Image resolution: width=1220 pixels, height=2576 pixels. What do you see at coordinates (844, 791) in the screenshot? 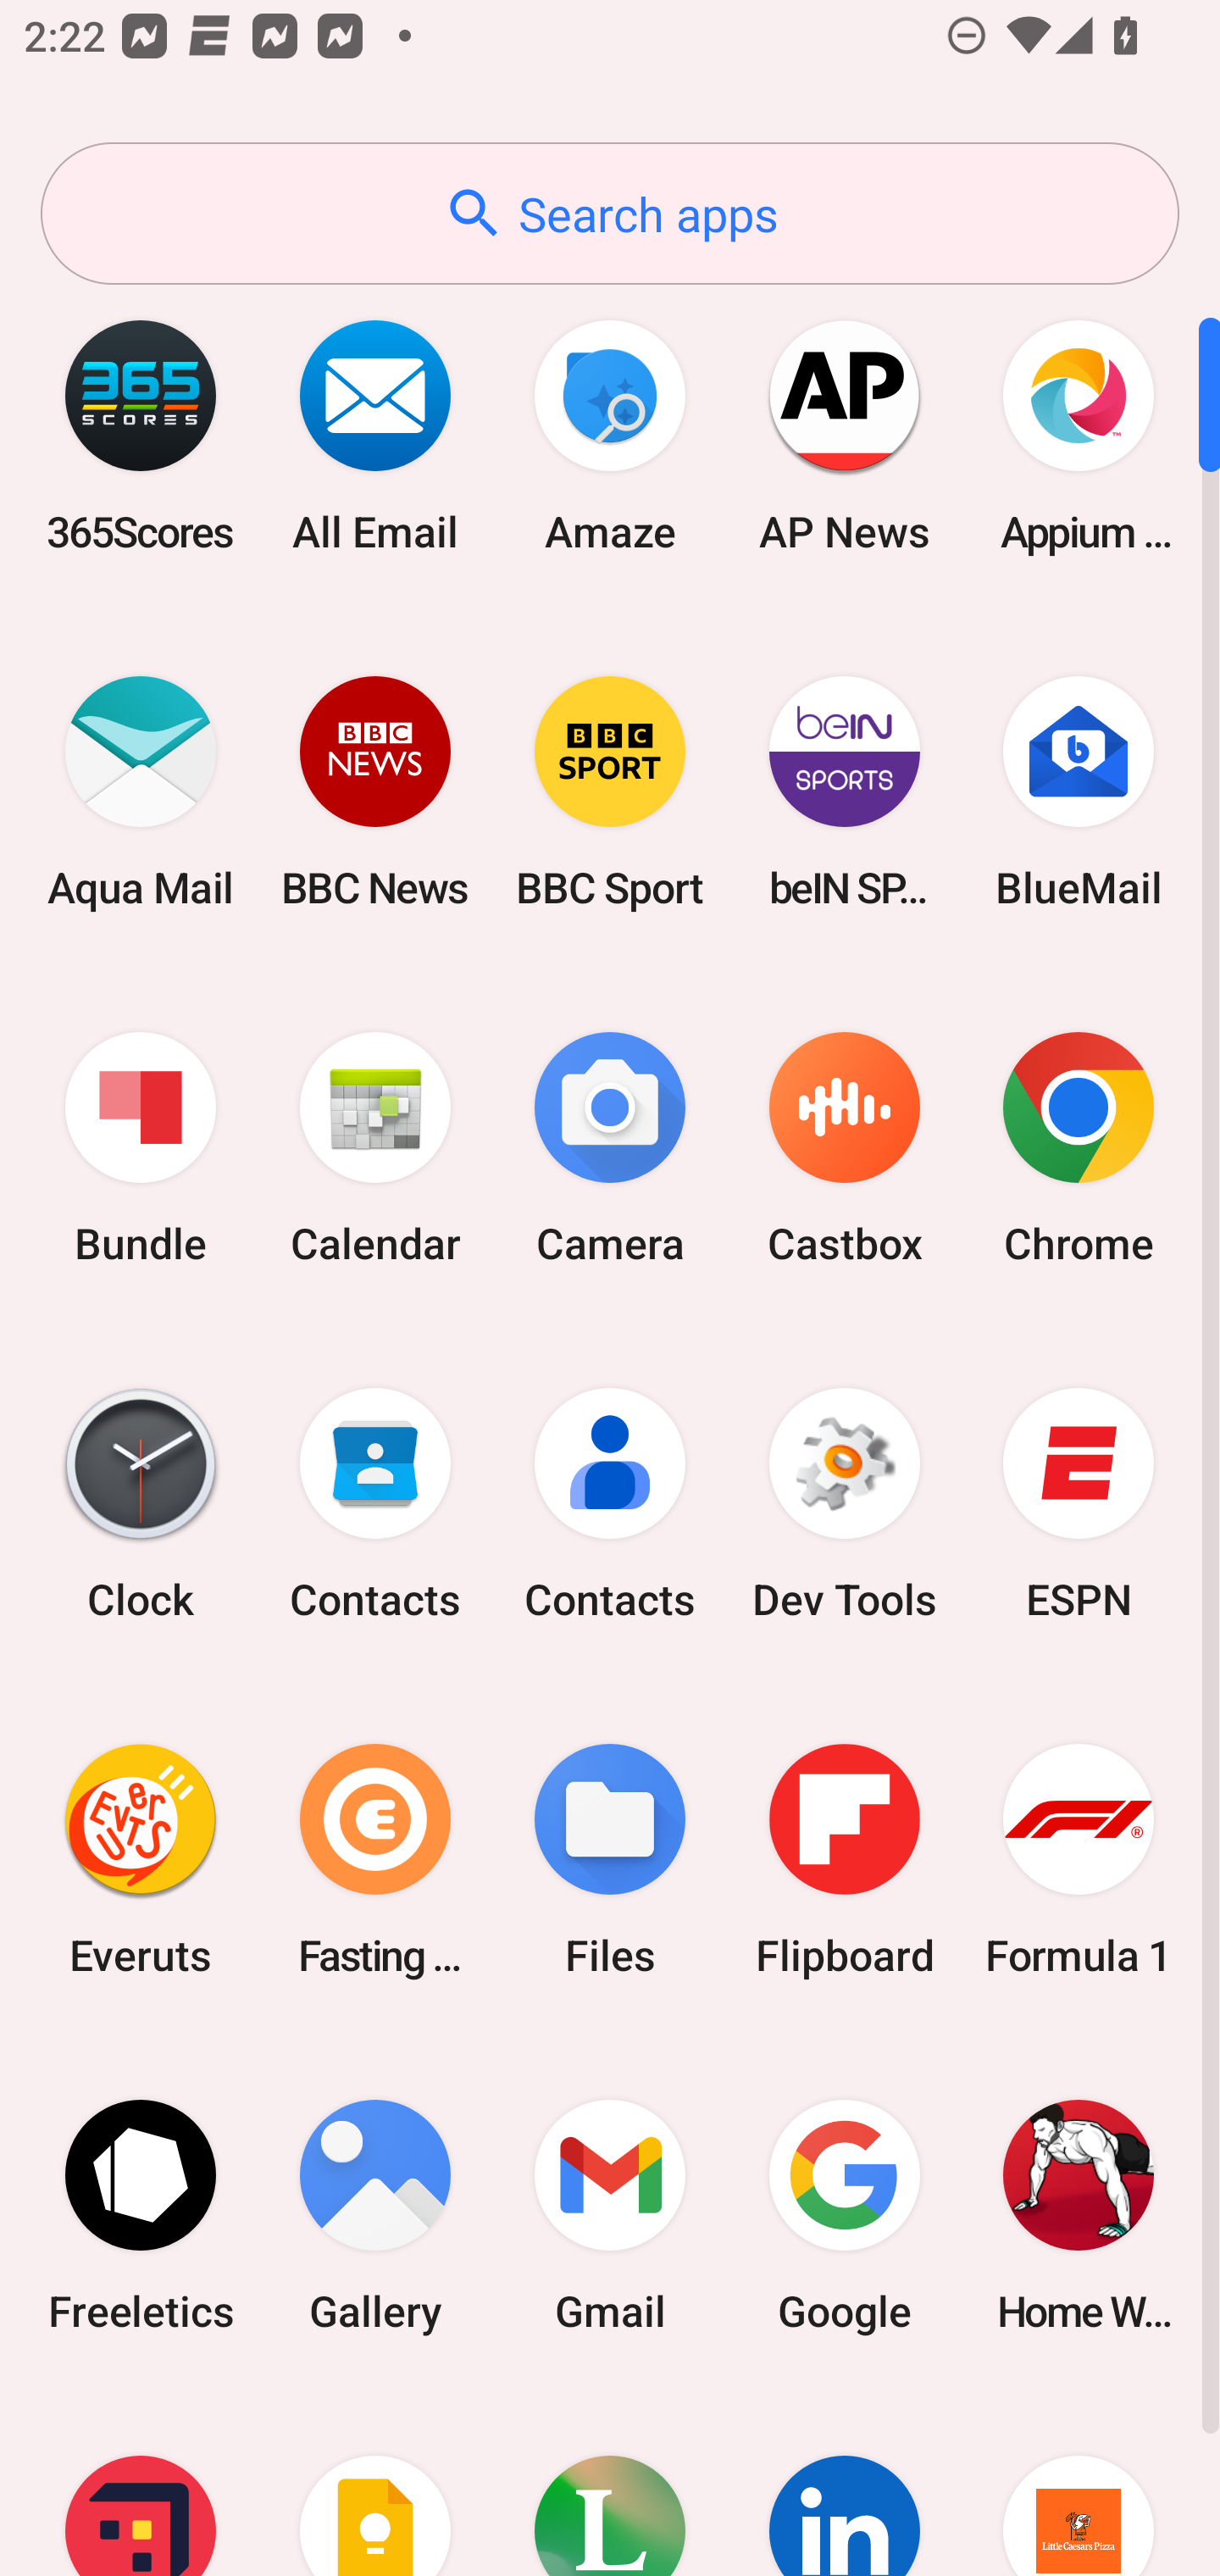
I see `beIN SPORTS` at bounding box center [844, 791].